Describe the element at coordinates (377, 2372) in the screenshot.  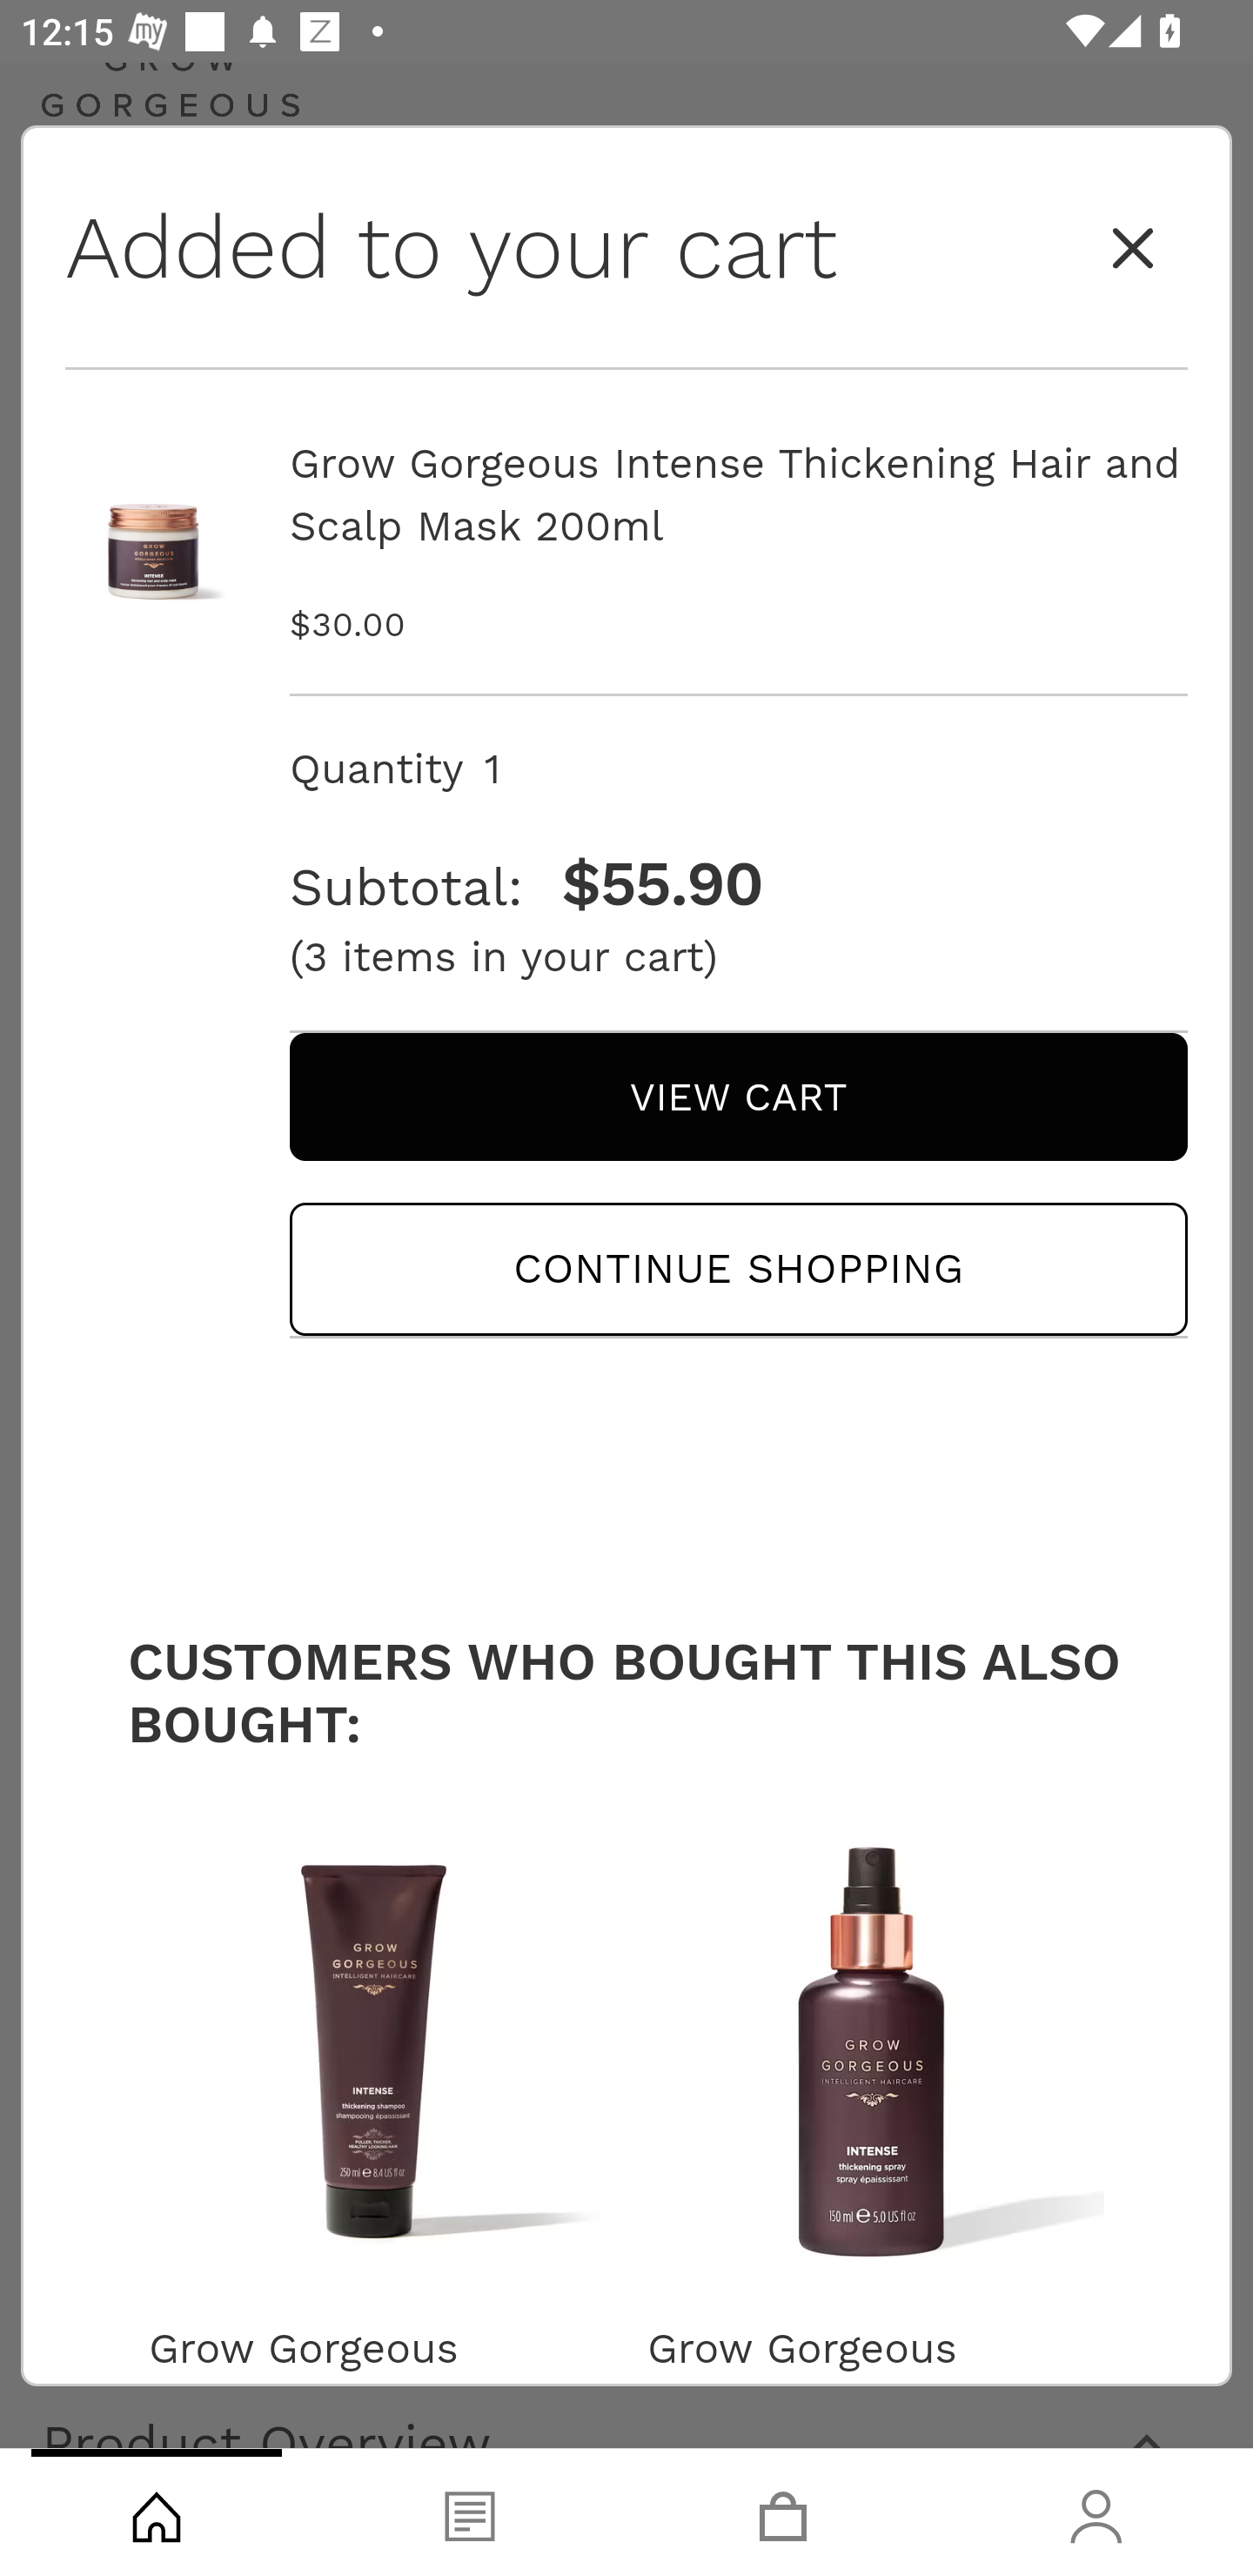
I see `Grow Gorgeous Intense Thickening Shampoo 250ml` at that location.